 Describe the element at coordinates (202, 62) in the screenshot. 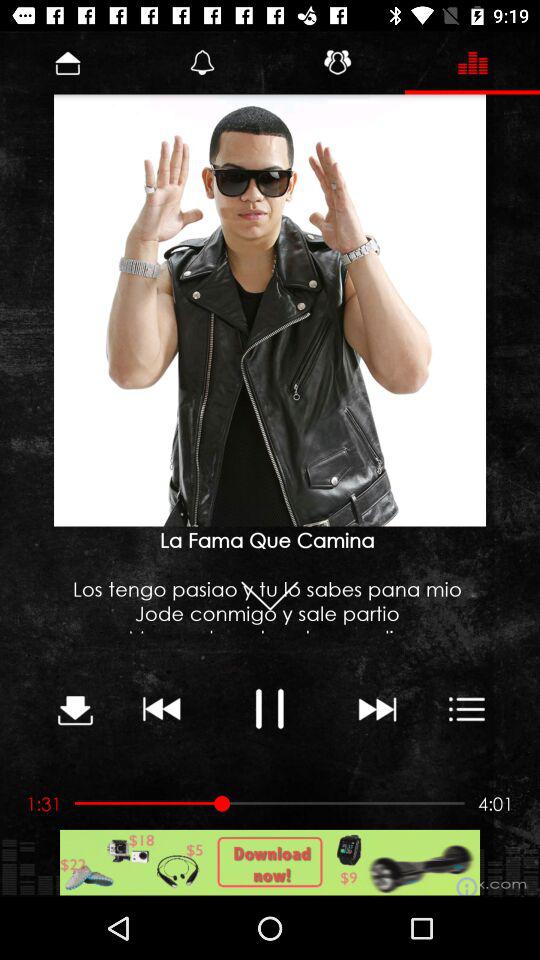

I see `click on the bell icon` at that location.